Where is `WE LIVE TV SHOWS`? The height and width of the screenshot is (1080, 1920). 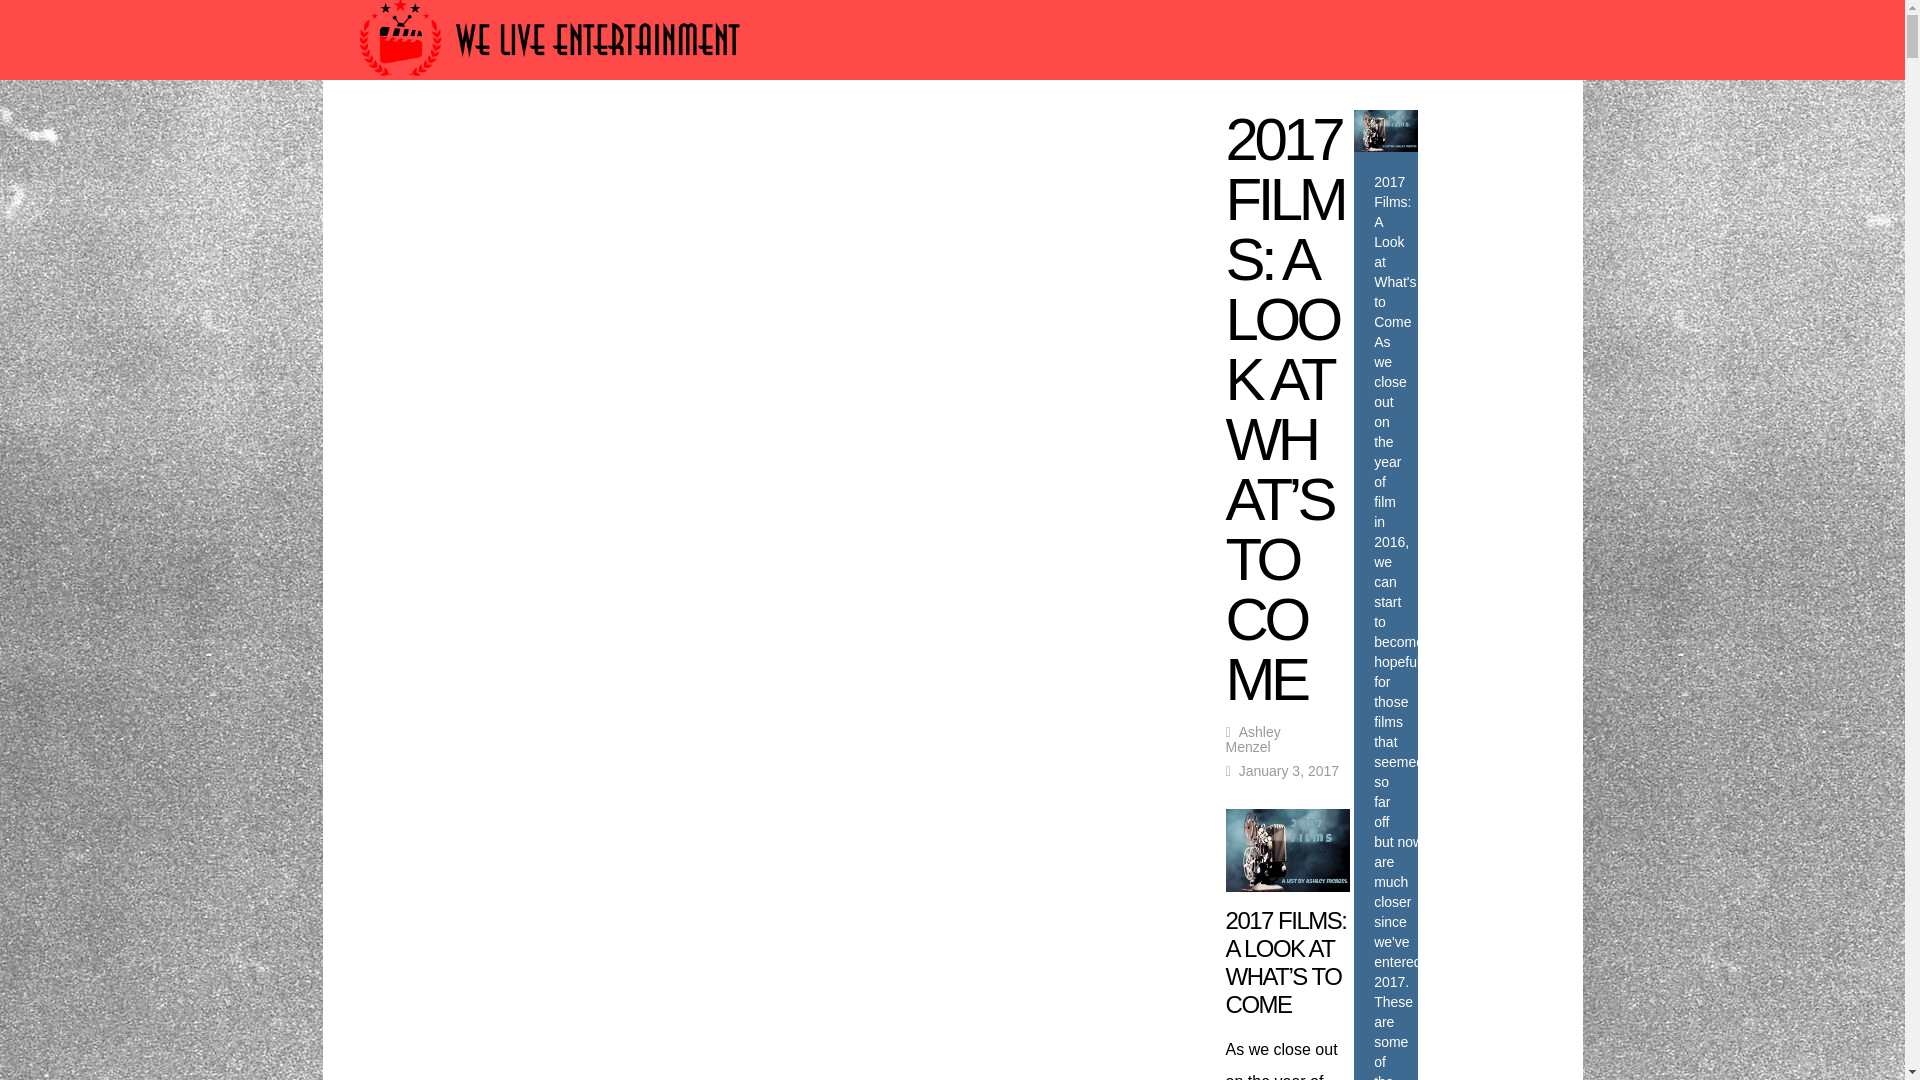 WE LIVE TV SHOWS is located at coordinates (884, 136).